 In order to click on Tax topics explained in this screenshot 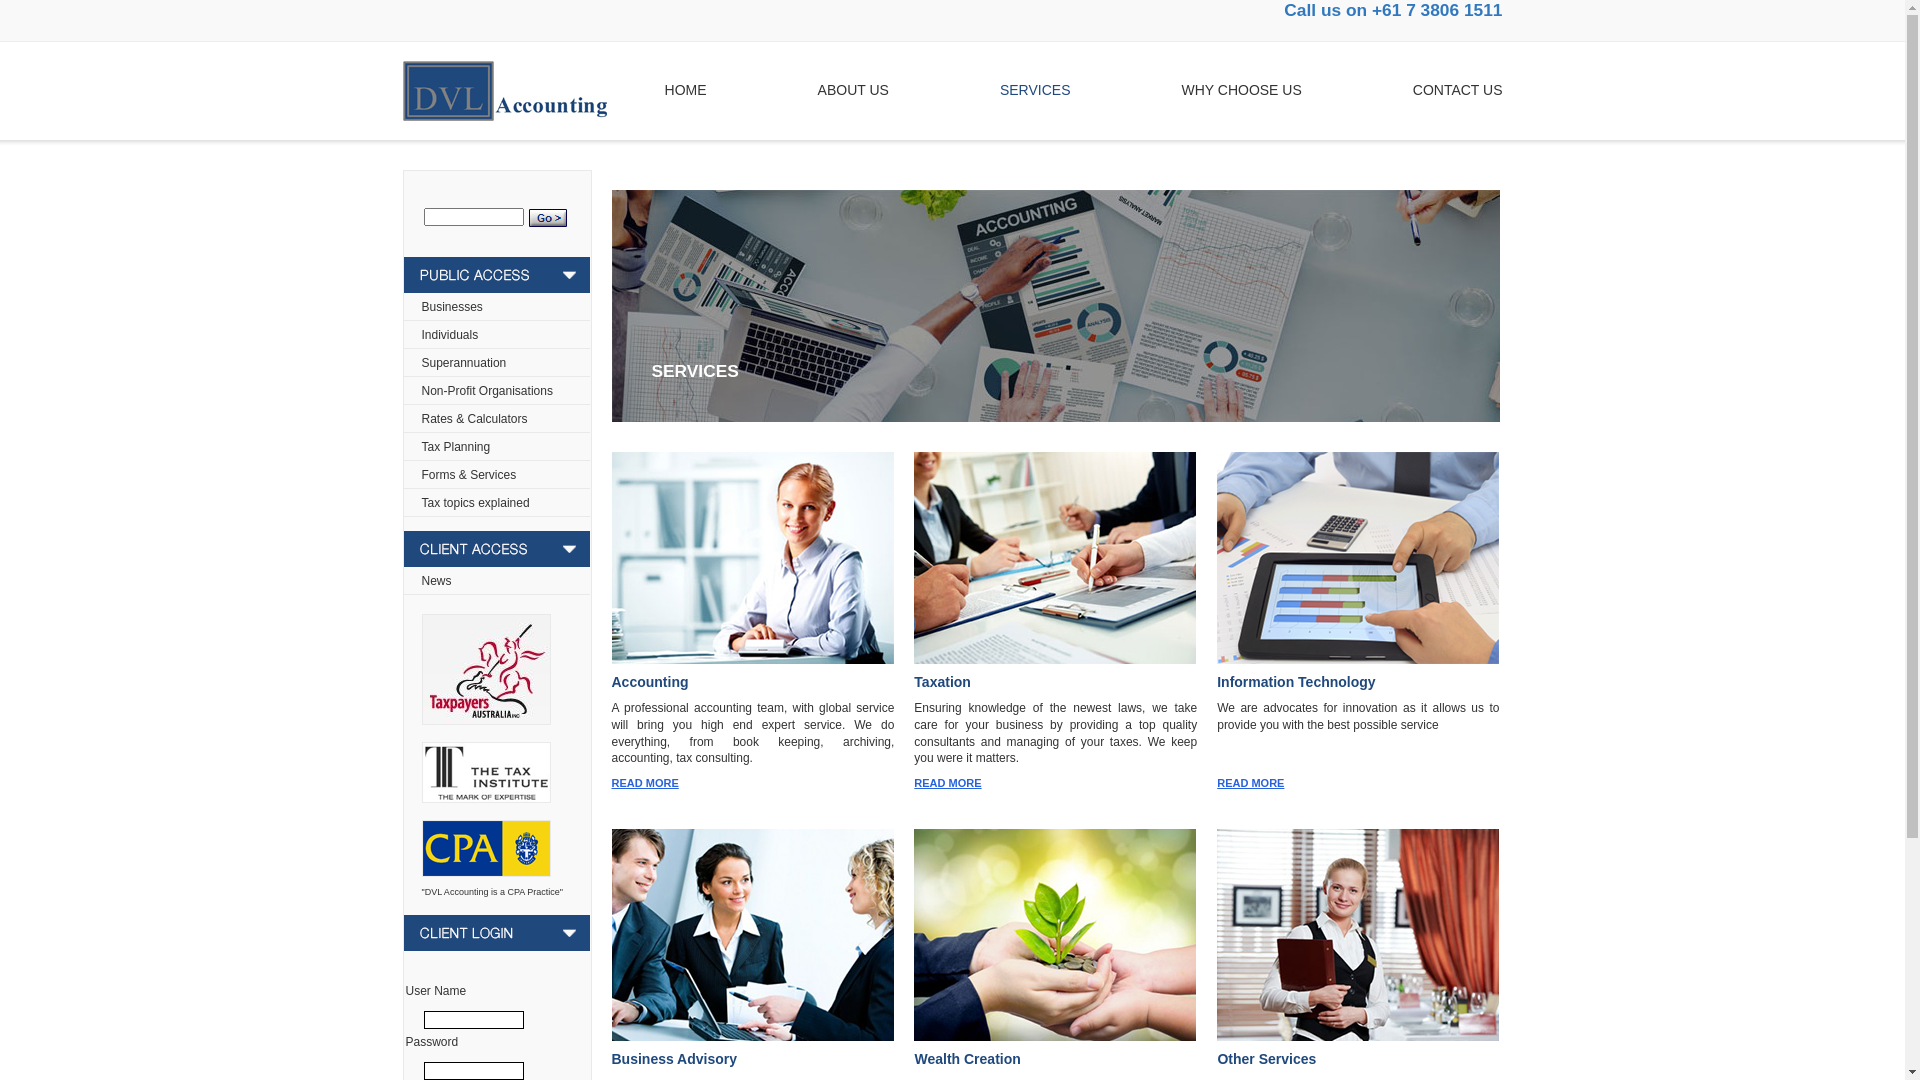, I will do `click(476, 503)`.